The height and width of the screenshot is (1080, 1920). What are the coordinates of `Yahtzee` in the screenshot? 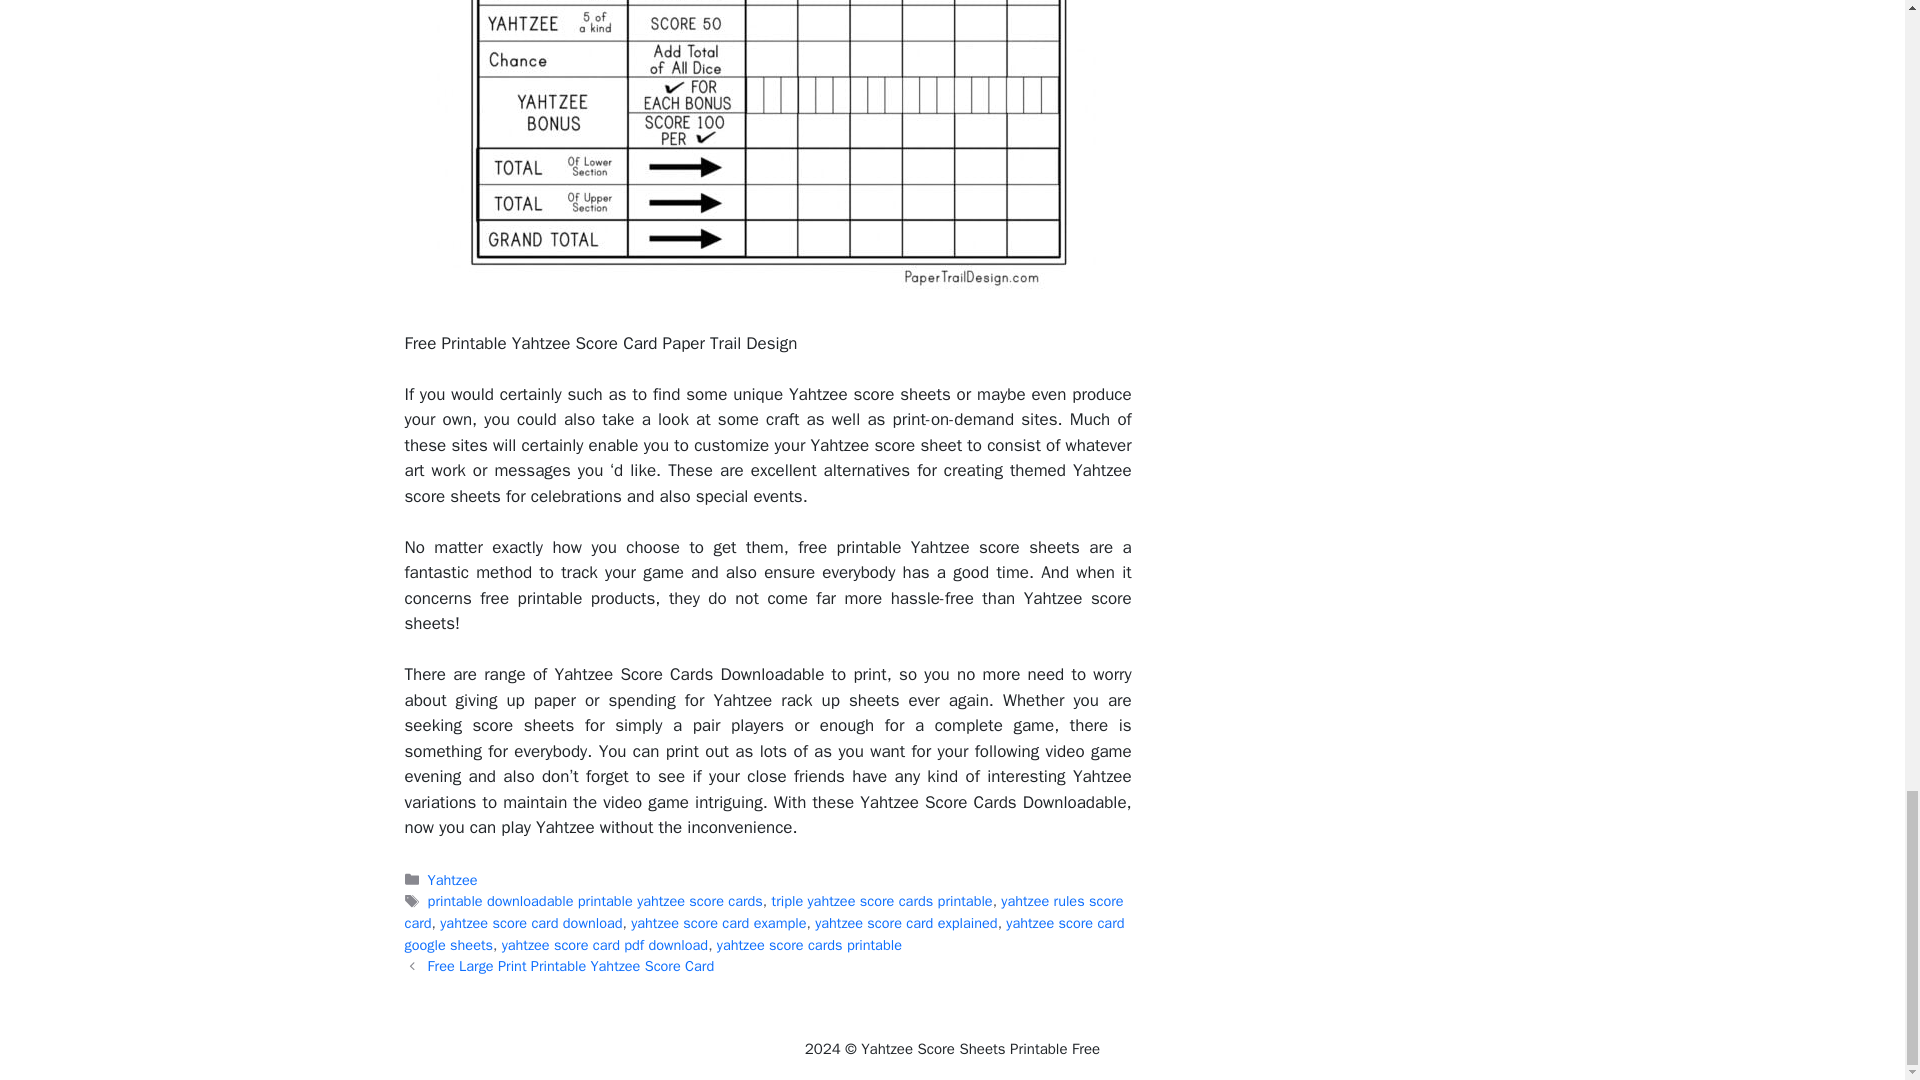 It's located at (453, 879).